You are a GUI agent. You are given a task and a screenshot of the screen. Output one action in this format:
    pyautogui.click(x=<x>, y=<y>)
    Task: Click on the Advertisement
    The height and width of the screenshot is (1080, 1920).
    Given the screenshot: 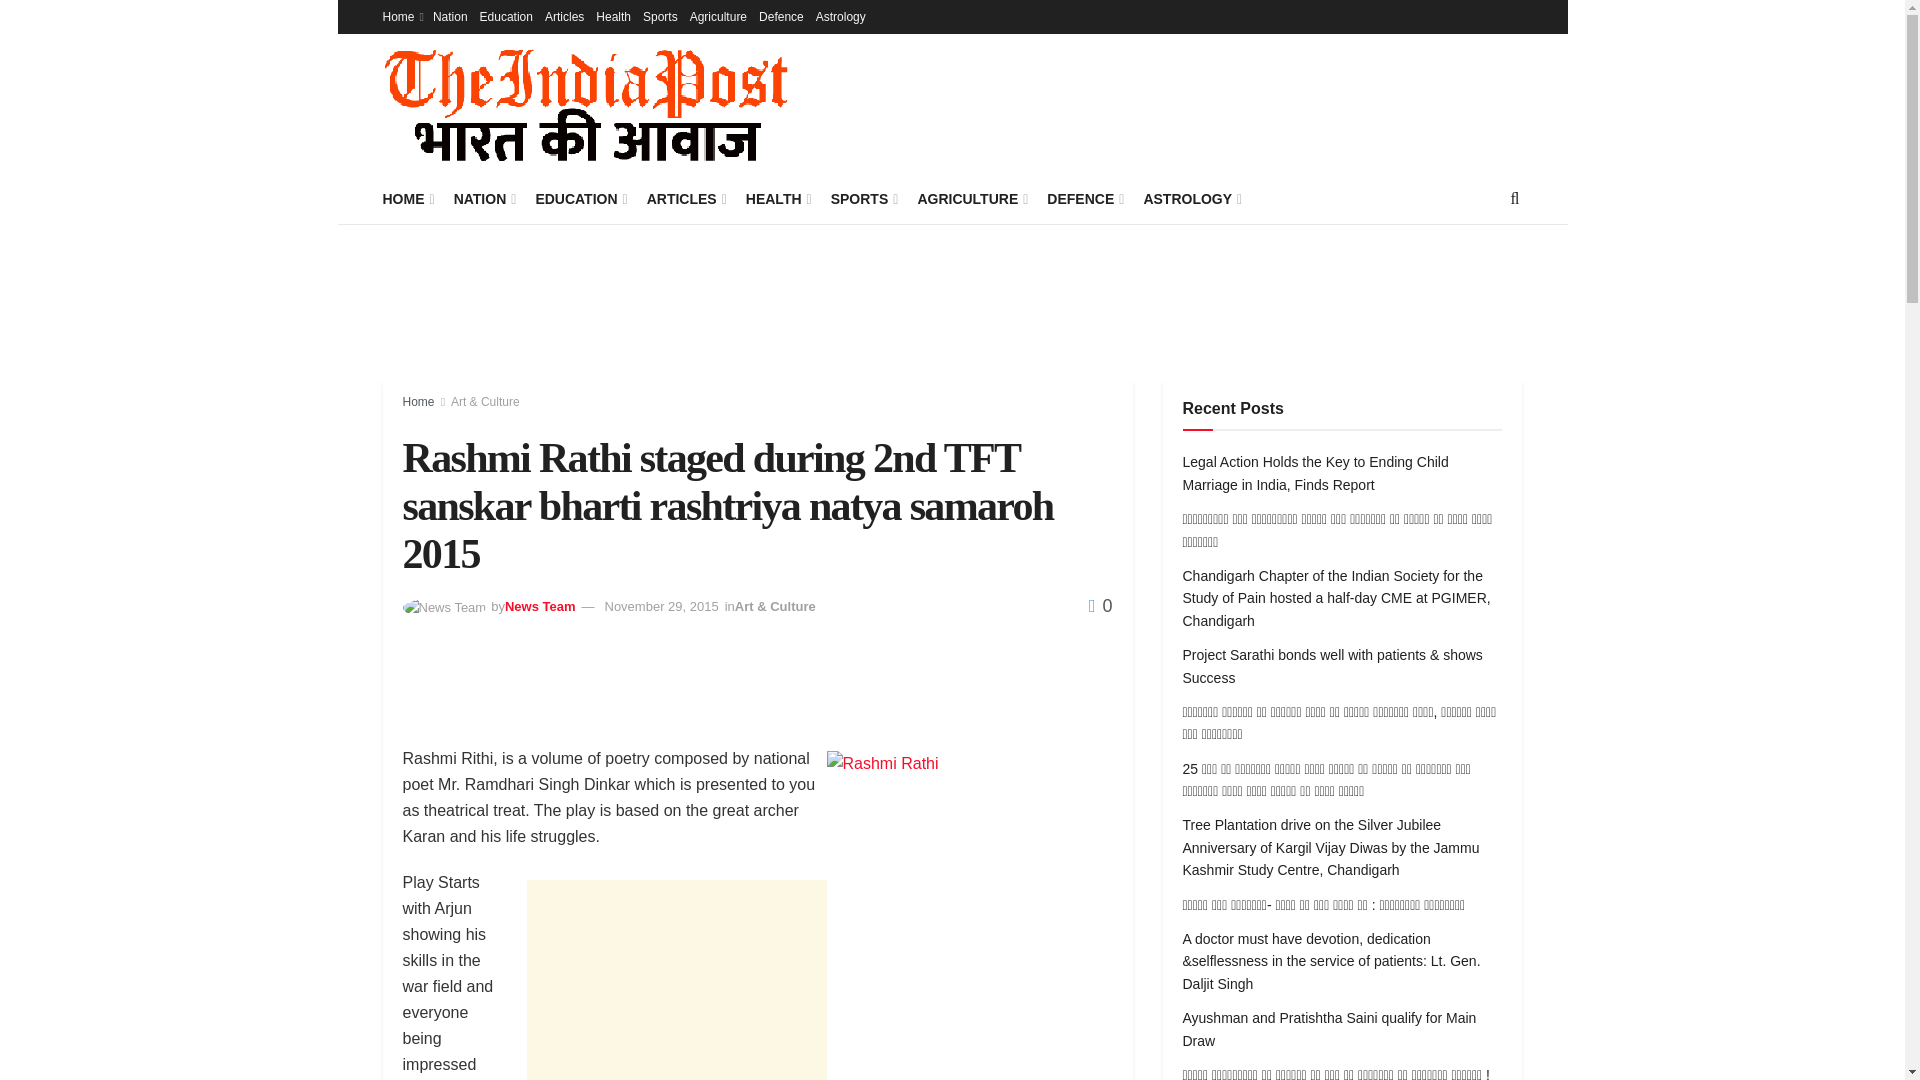 What is the action you would take?
    pyautogui.click(x=766, y=694)
    